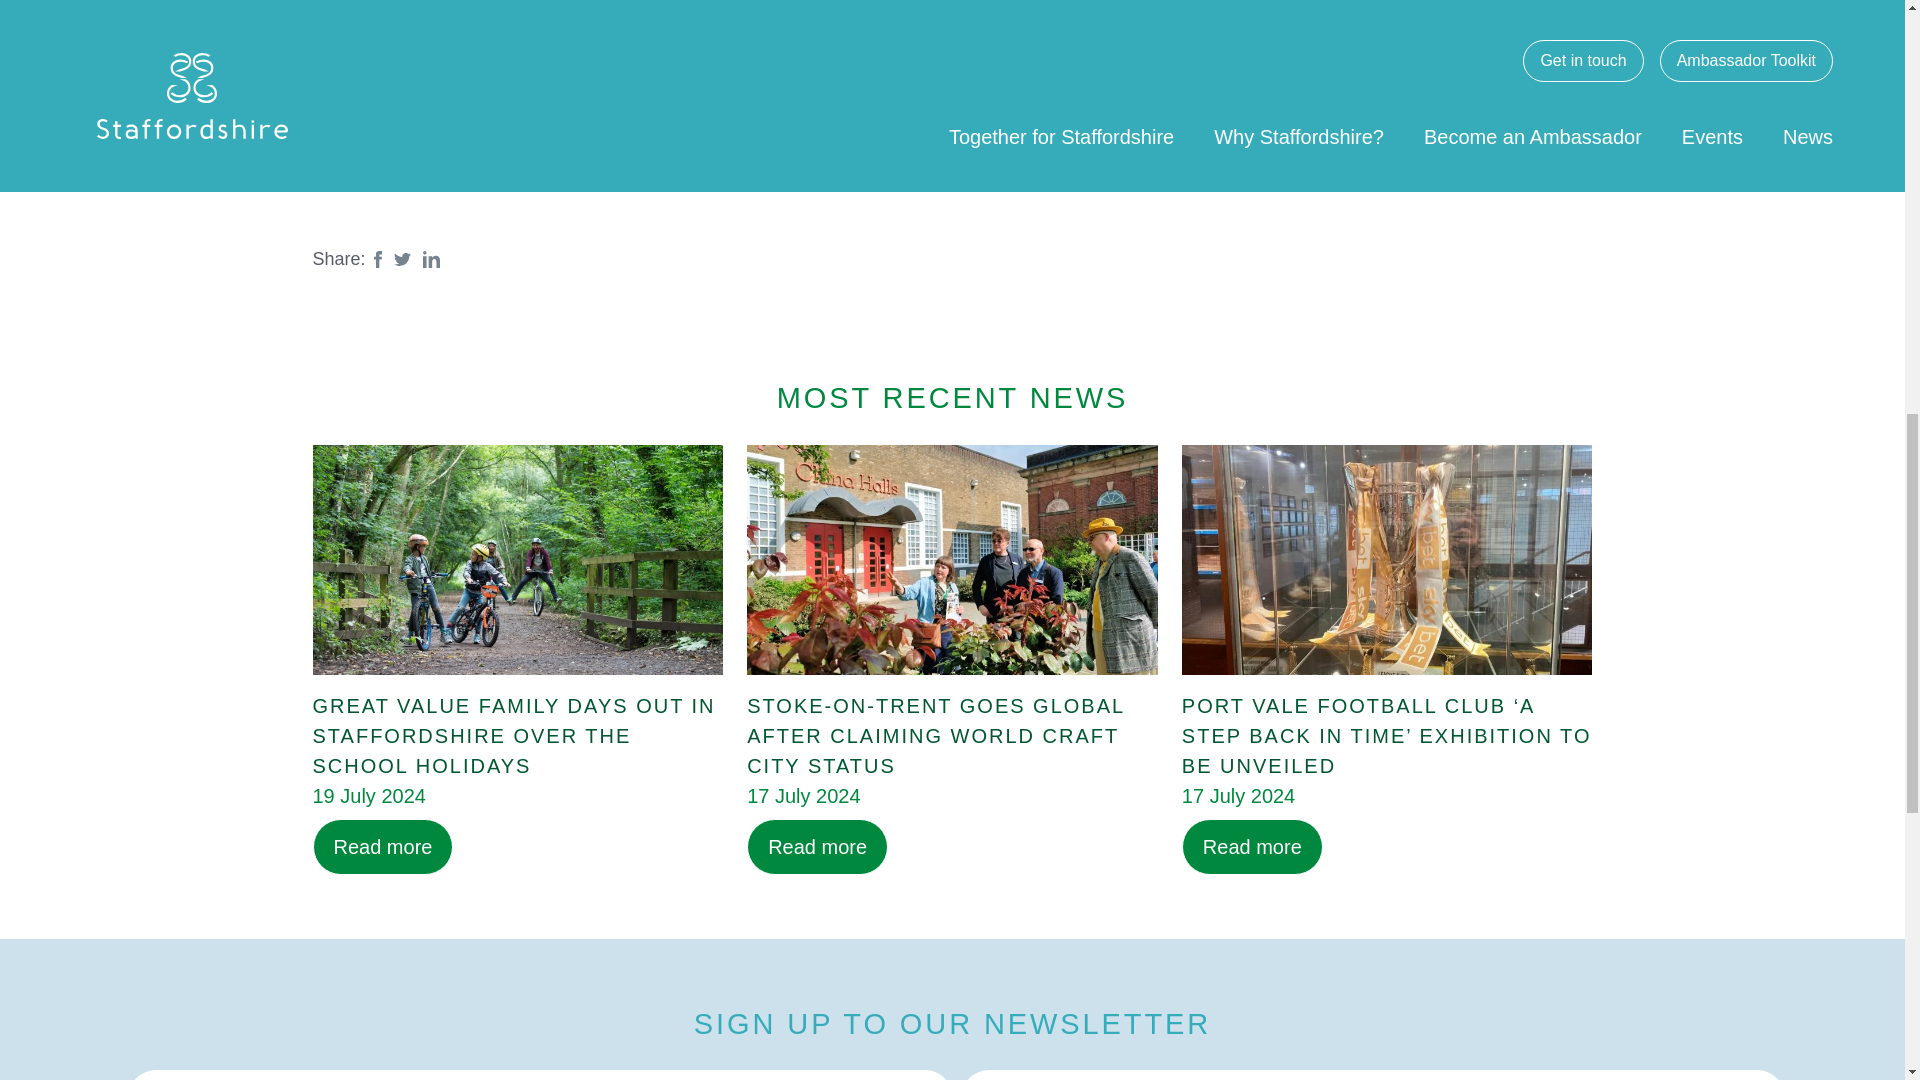 Image resolution: width=1920 pixels, height=1080 pixels. Describe the element at coordinates (1252, 846) in the screenshot. I see `Read more` at that location.